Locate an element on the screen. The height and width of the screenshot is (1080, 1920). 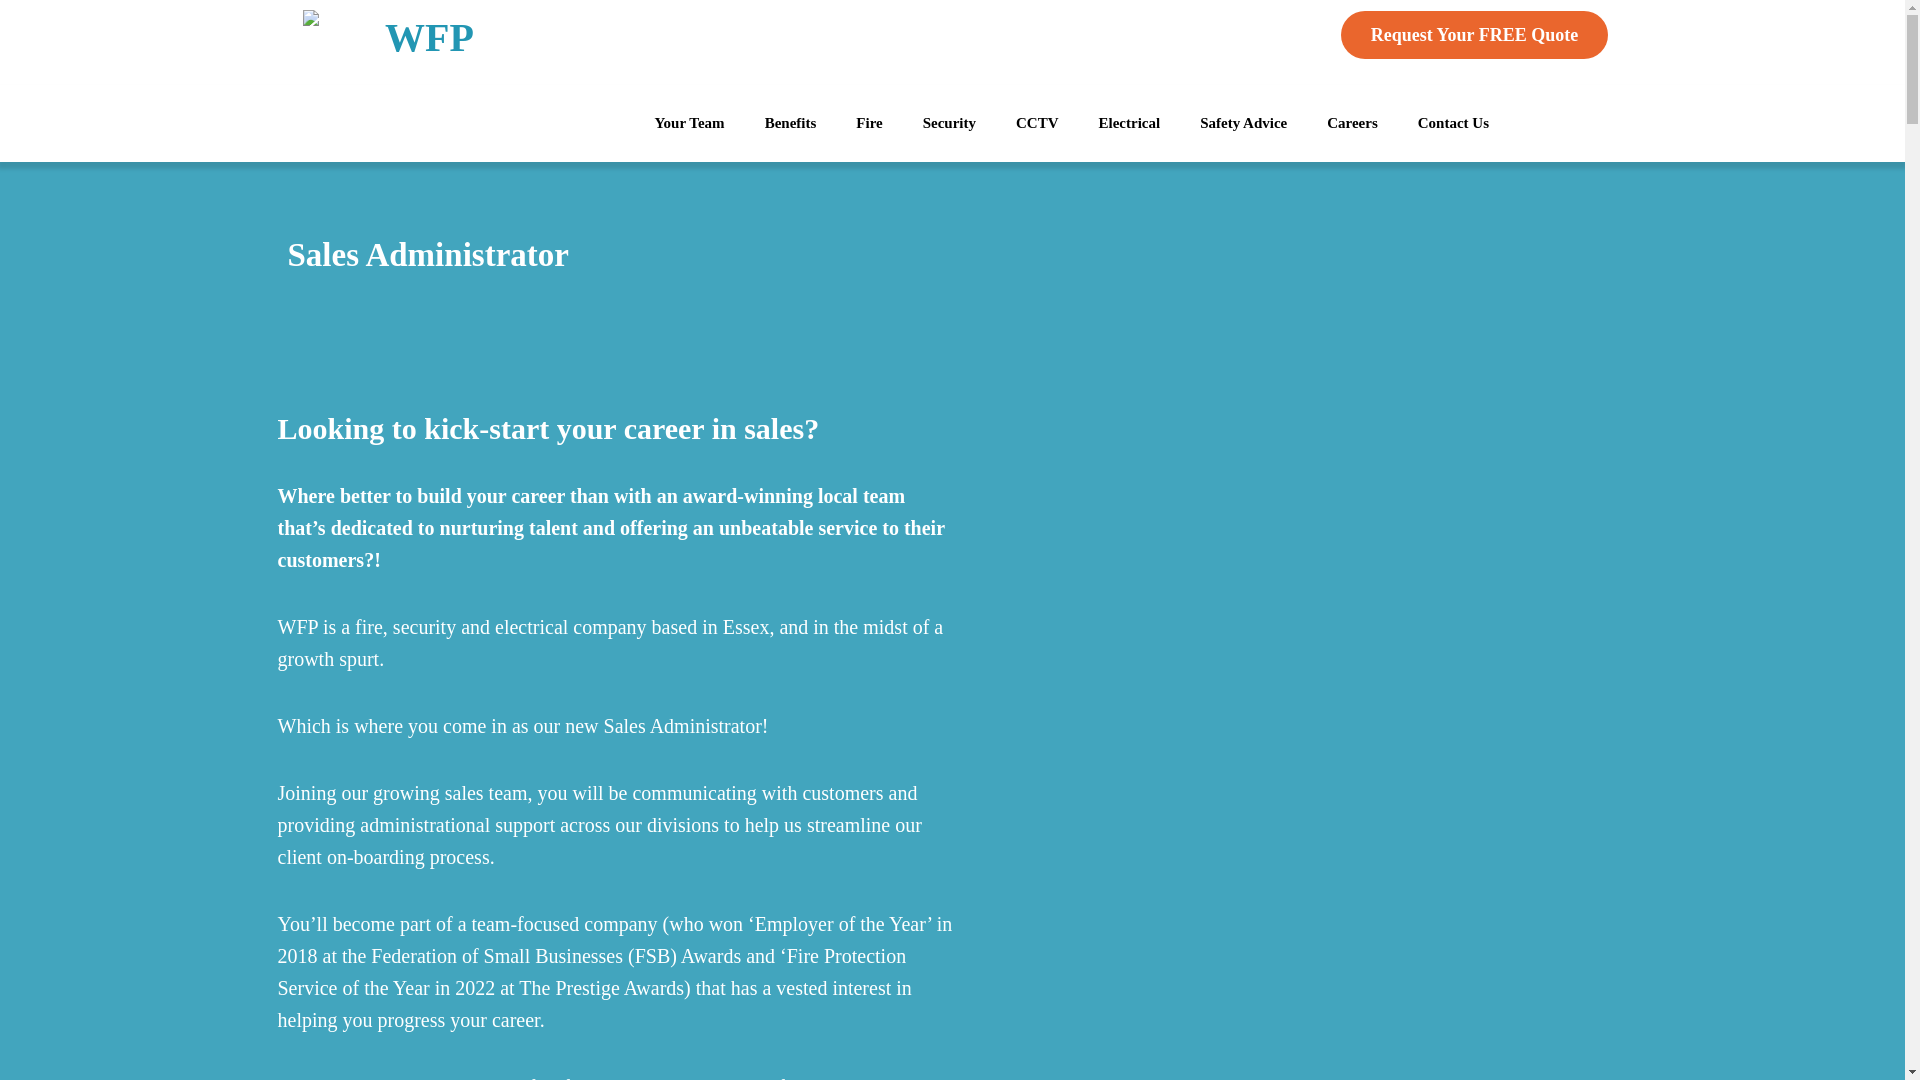
CCTV is located at coordinates (1038, 123).